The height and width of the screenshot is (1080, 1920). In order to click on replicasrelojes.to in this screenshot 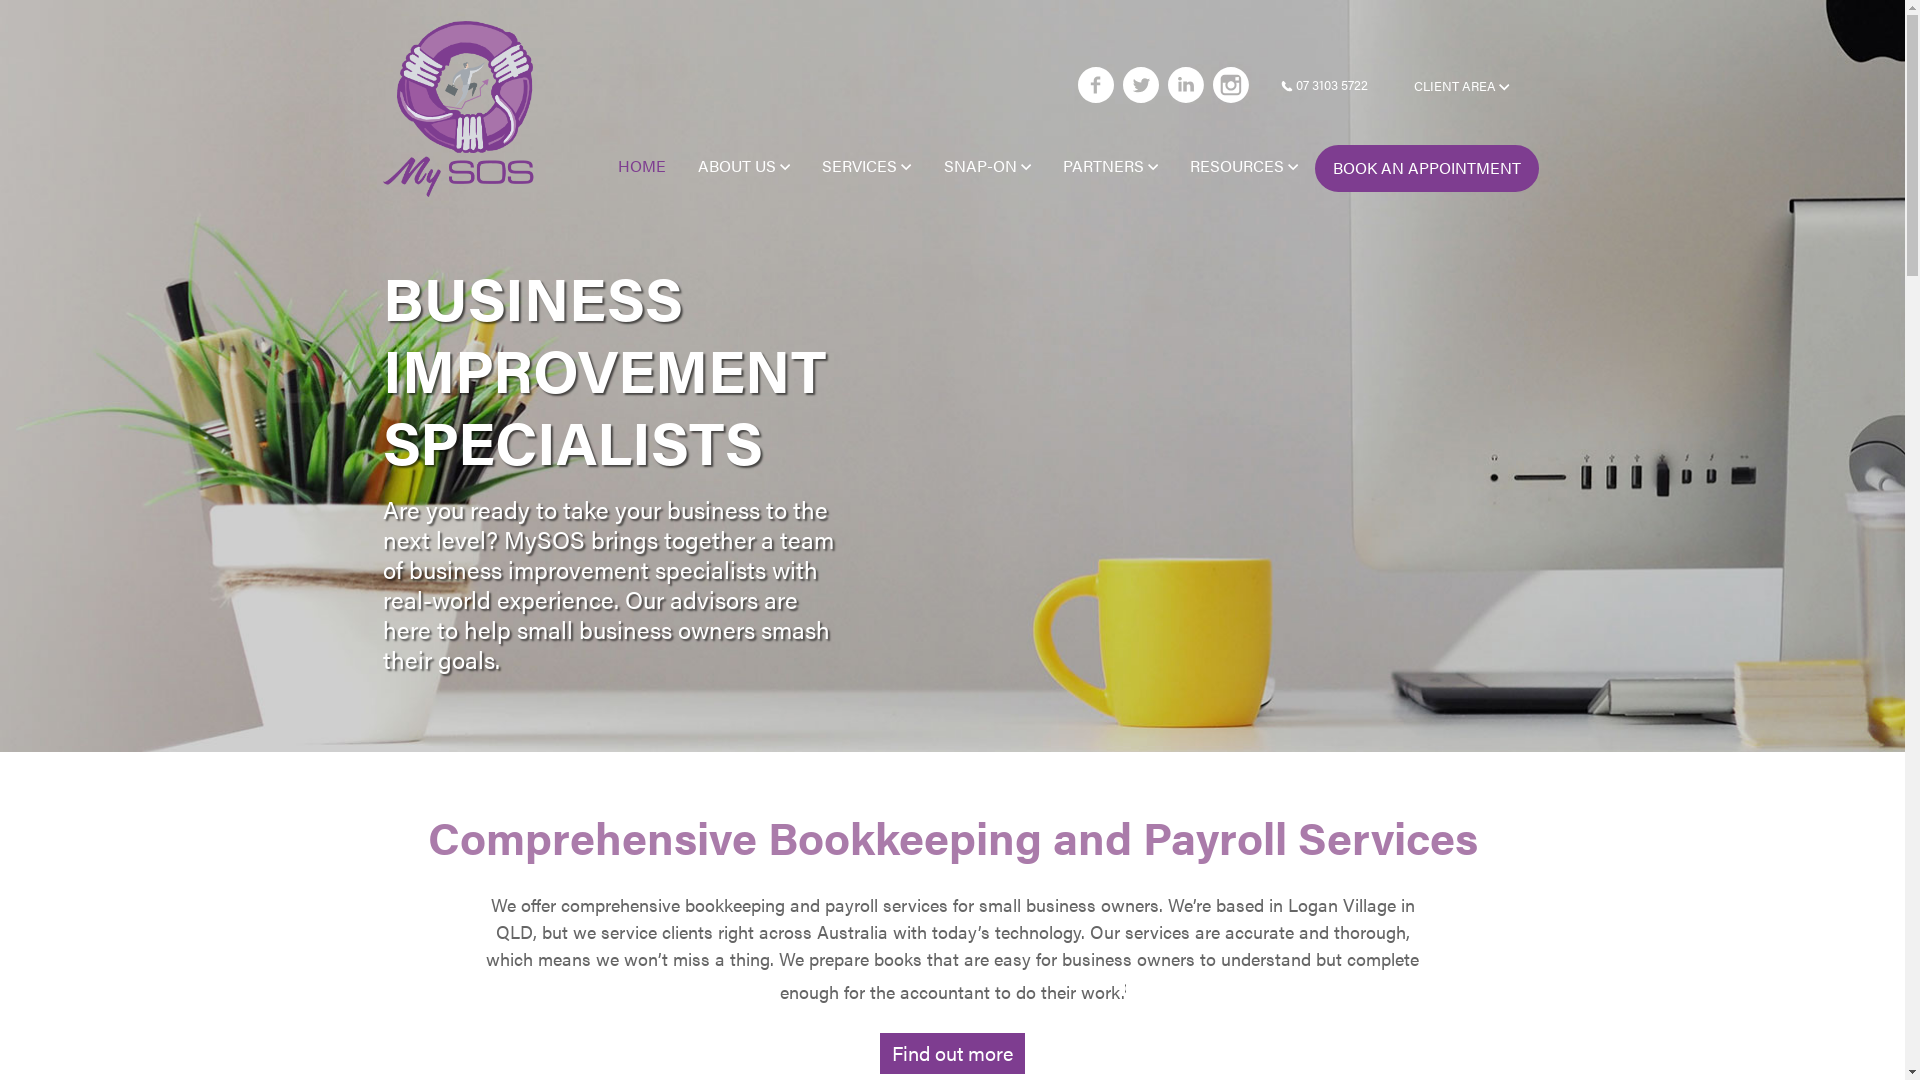, I will do `click(1682, 986)`.